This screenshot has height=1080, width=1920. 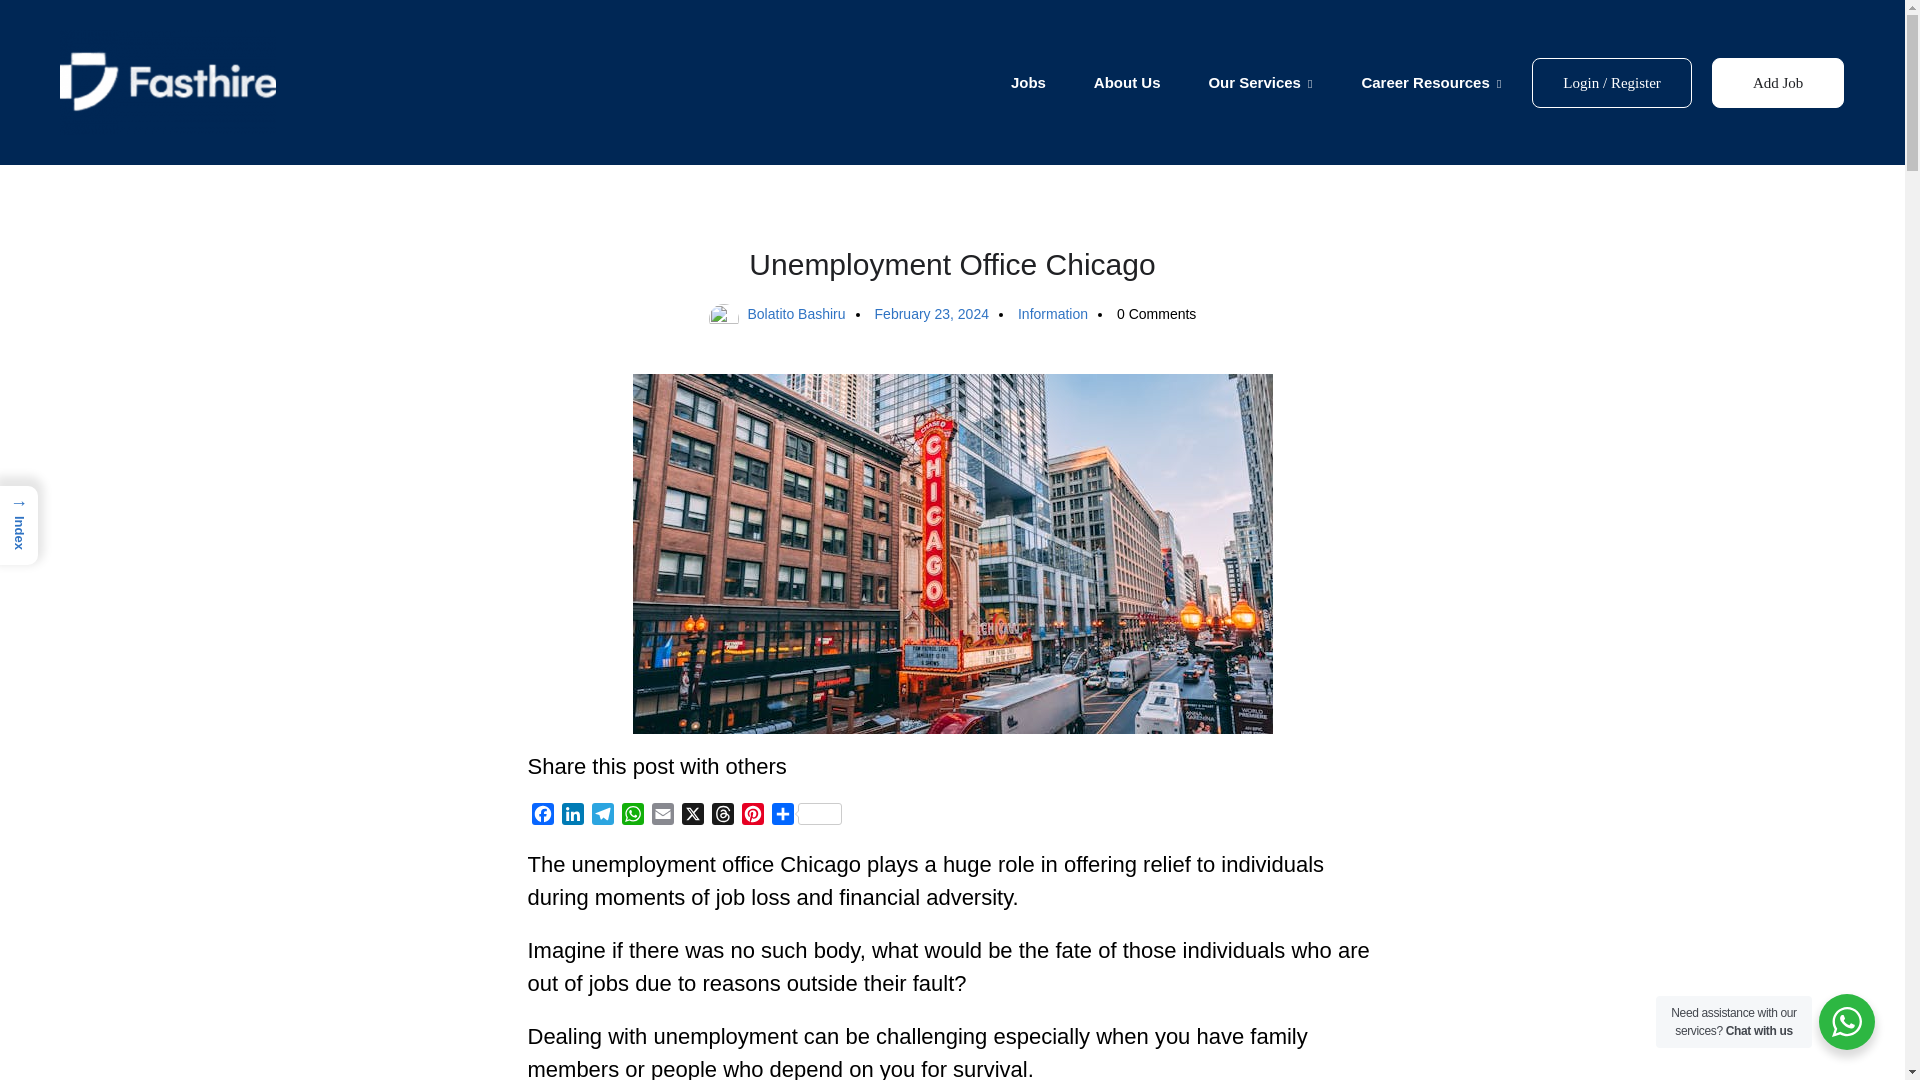 What do you see at coordinates (1431, 83) in the screenshot?
I see `Career Resources` at bounding box center [1431, 83].